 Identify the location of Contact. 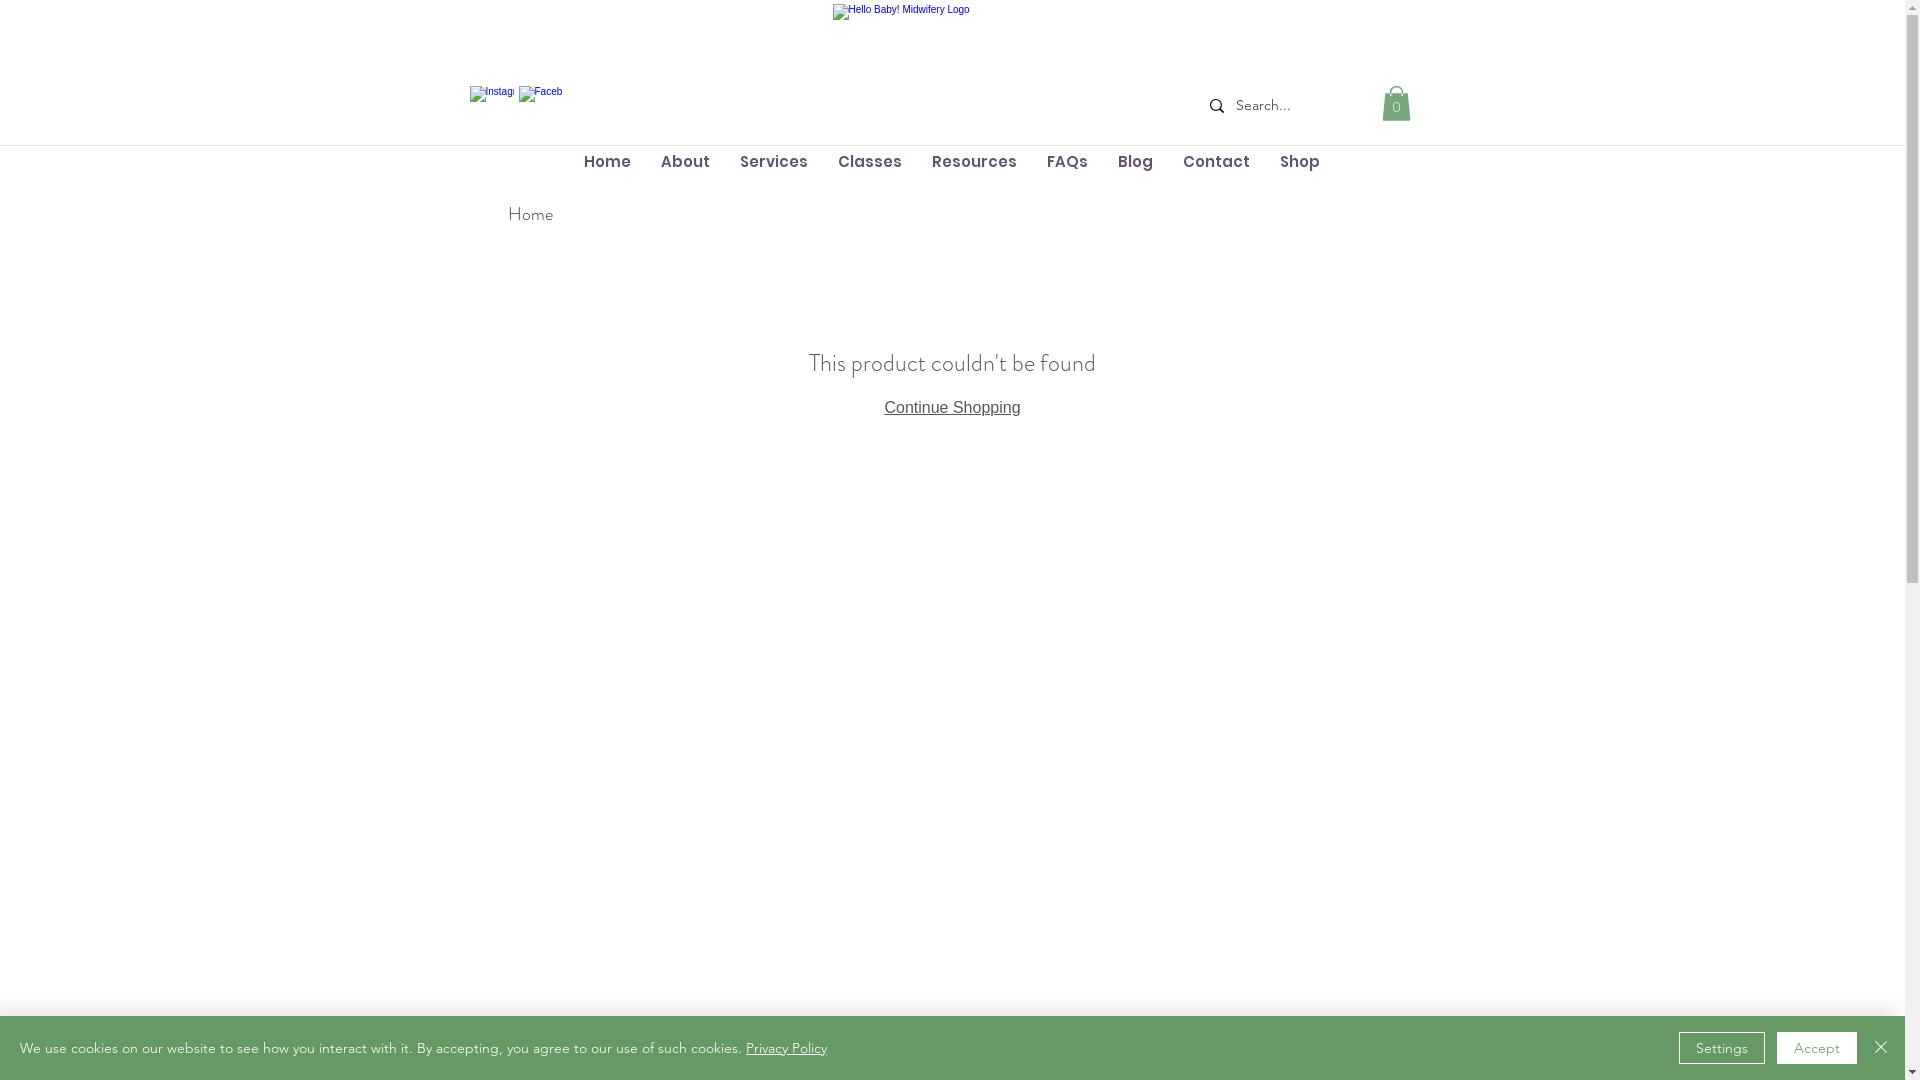
(1216, 162).